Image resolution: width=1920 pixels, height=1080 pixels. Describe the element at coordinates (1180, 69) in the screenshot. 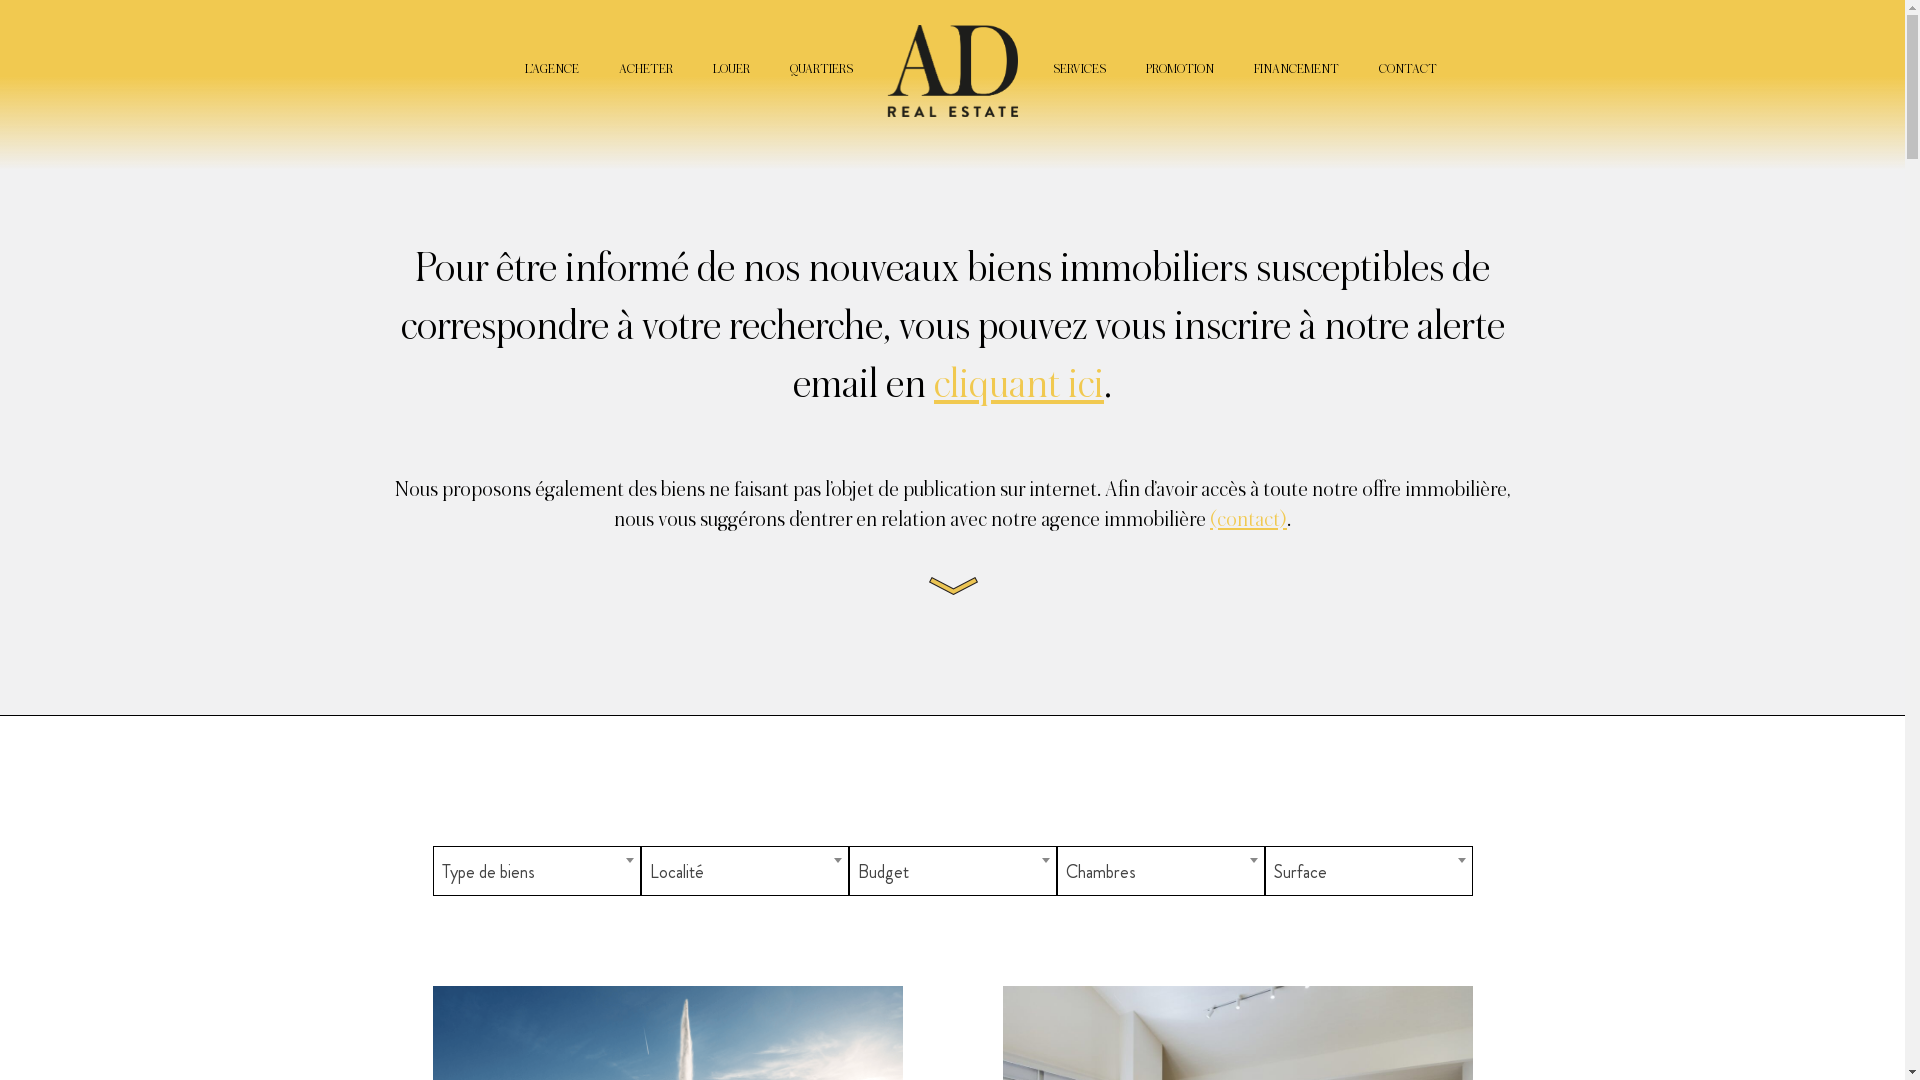

I see `PROMOTION` at that location.